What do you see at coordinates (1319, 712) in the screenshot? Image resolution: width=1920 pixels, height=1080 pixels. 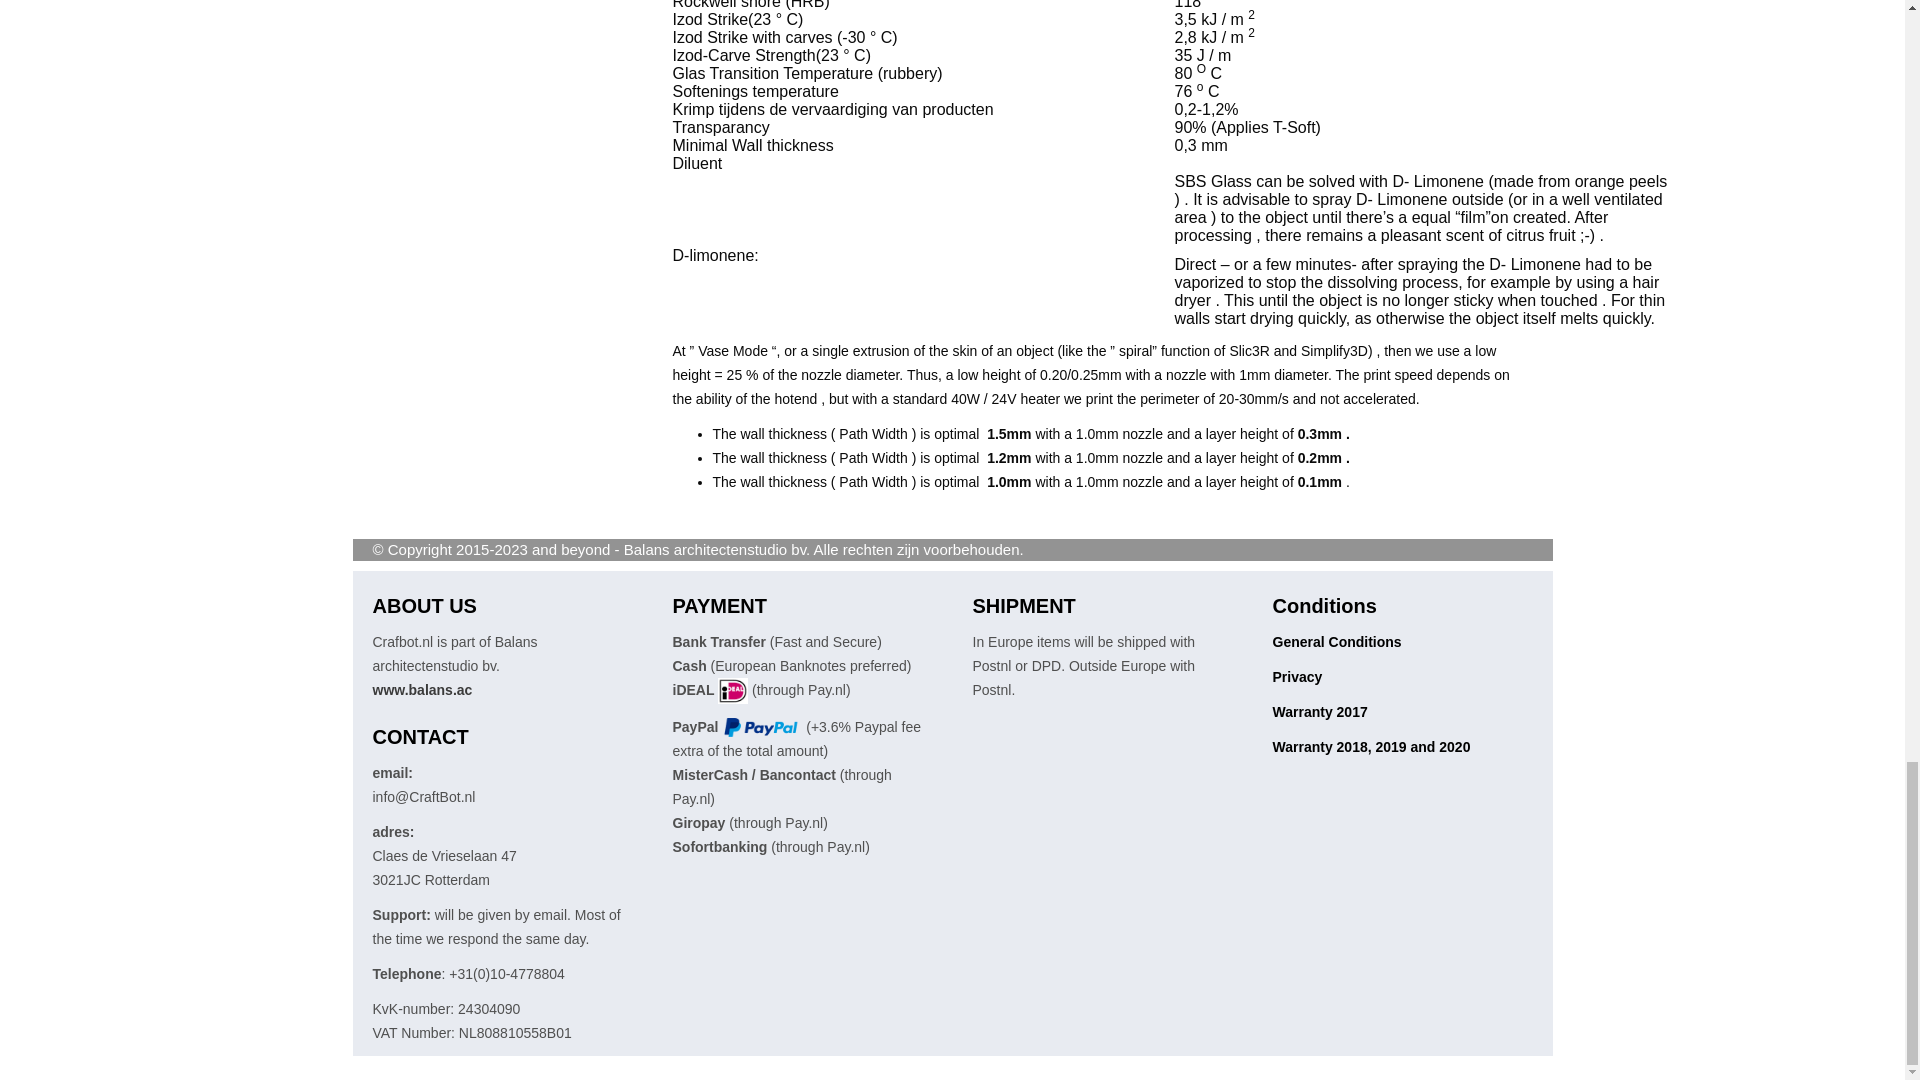 I see `Warranty 2017` at bounding box center [1319, 712].